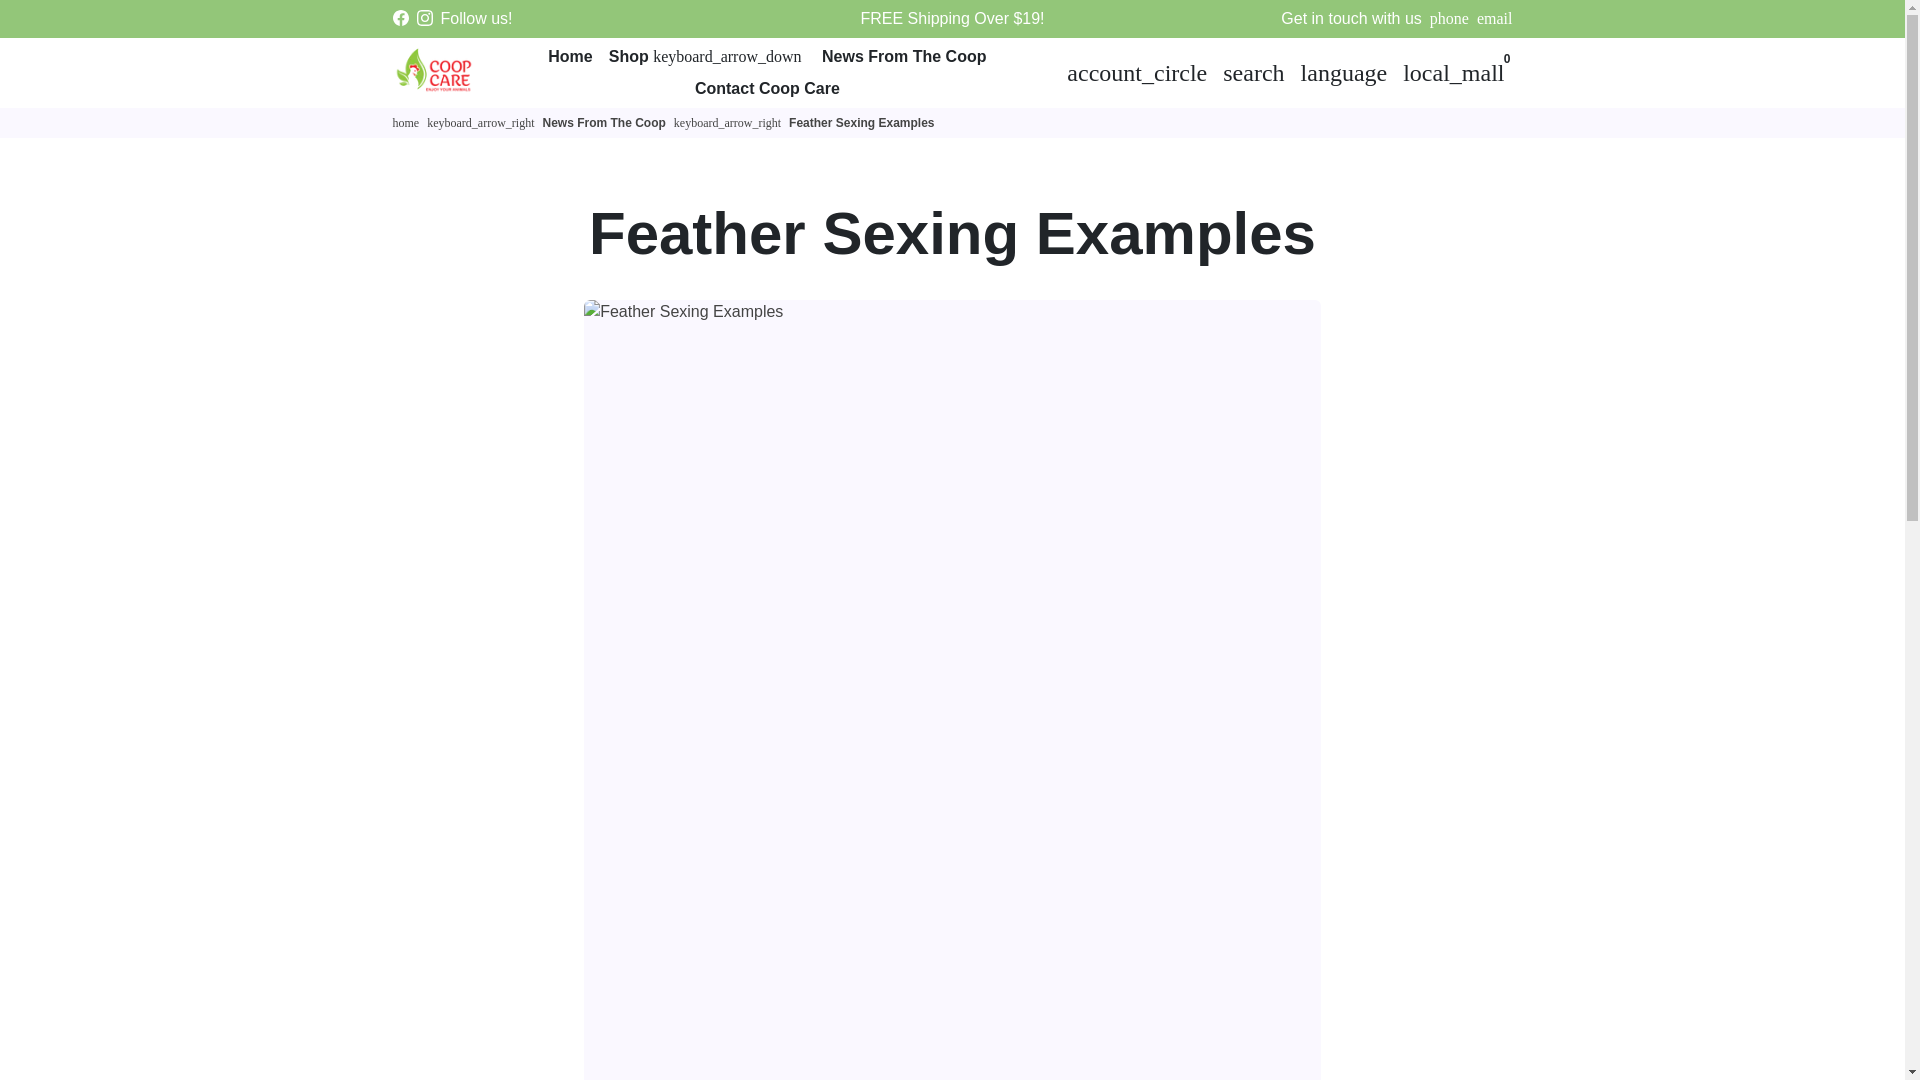 The image size is (1920, 1080). What do you see at coordinates (399, 18) in the screenshot?
I see `Coop Care on Facebook` at bounding box center [399, 18].